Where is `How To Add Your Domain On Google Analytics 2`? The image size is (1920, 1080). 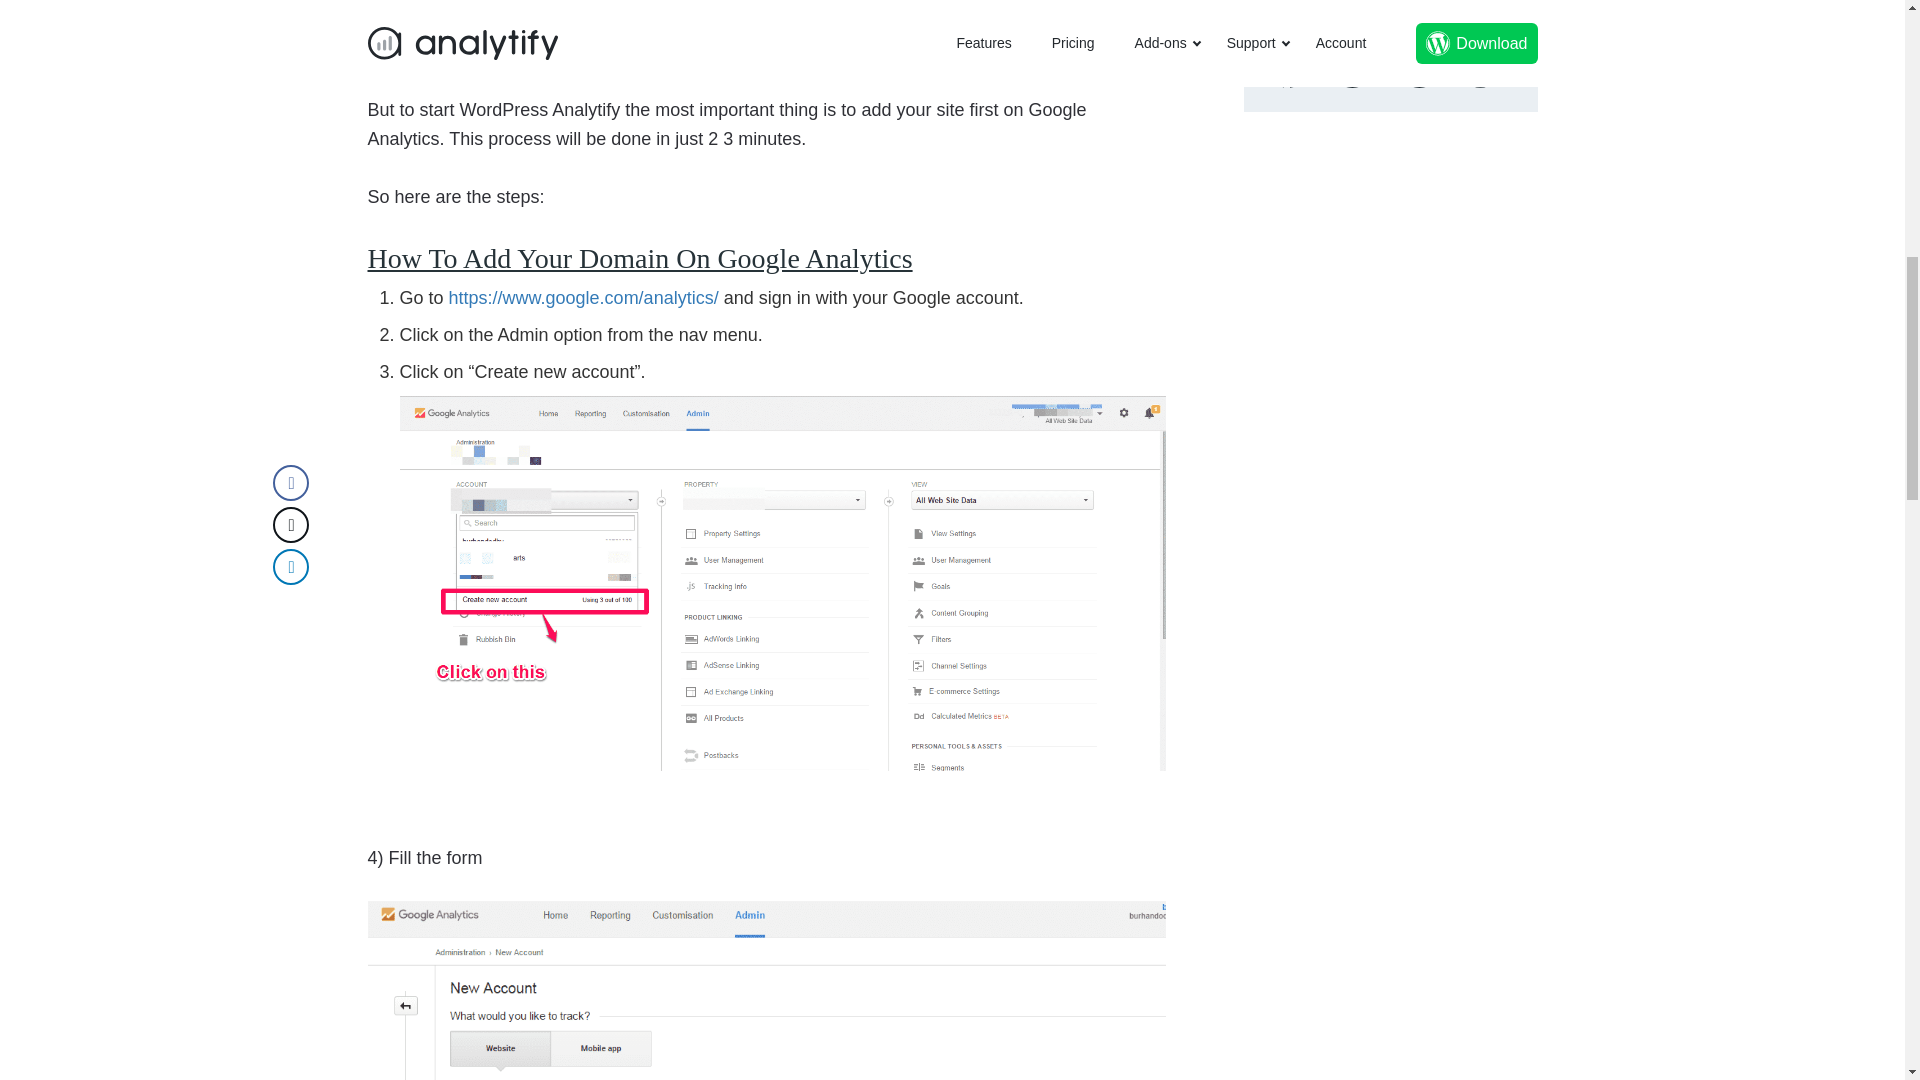 How To Add Your Domain On Google Analytics 2 is located at coordinates (766, 990).